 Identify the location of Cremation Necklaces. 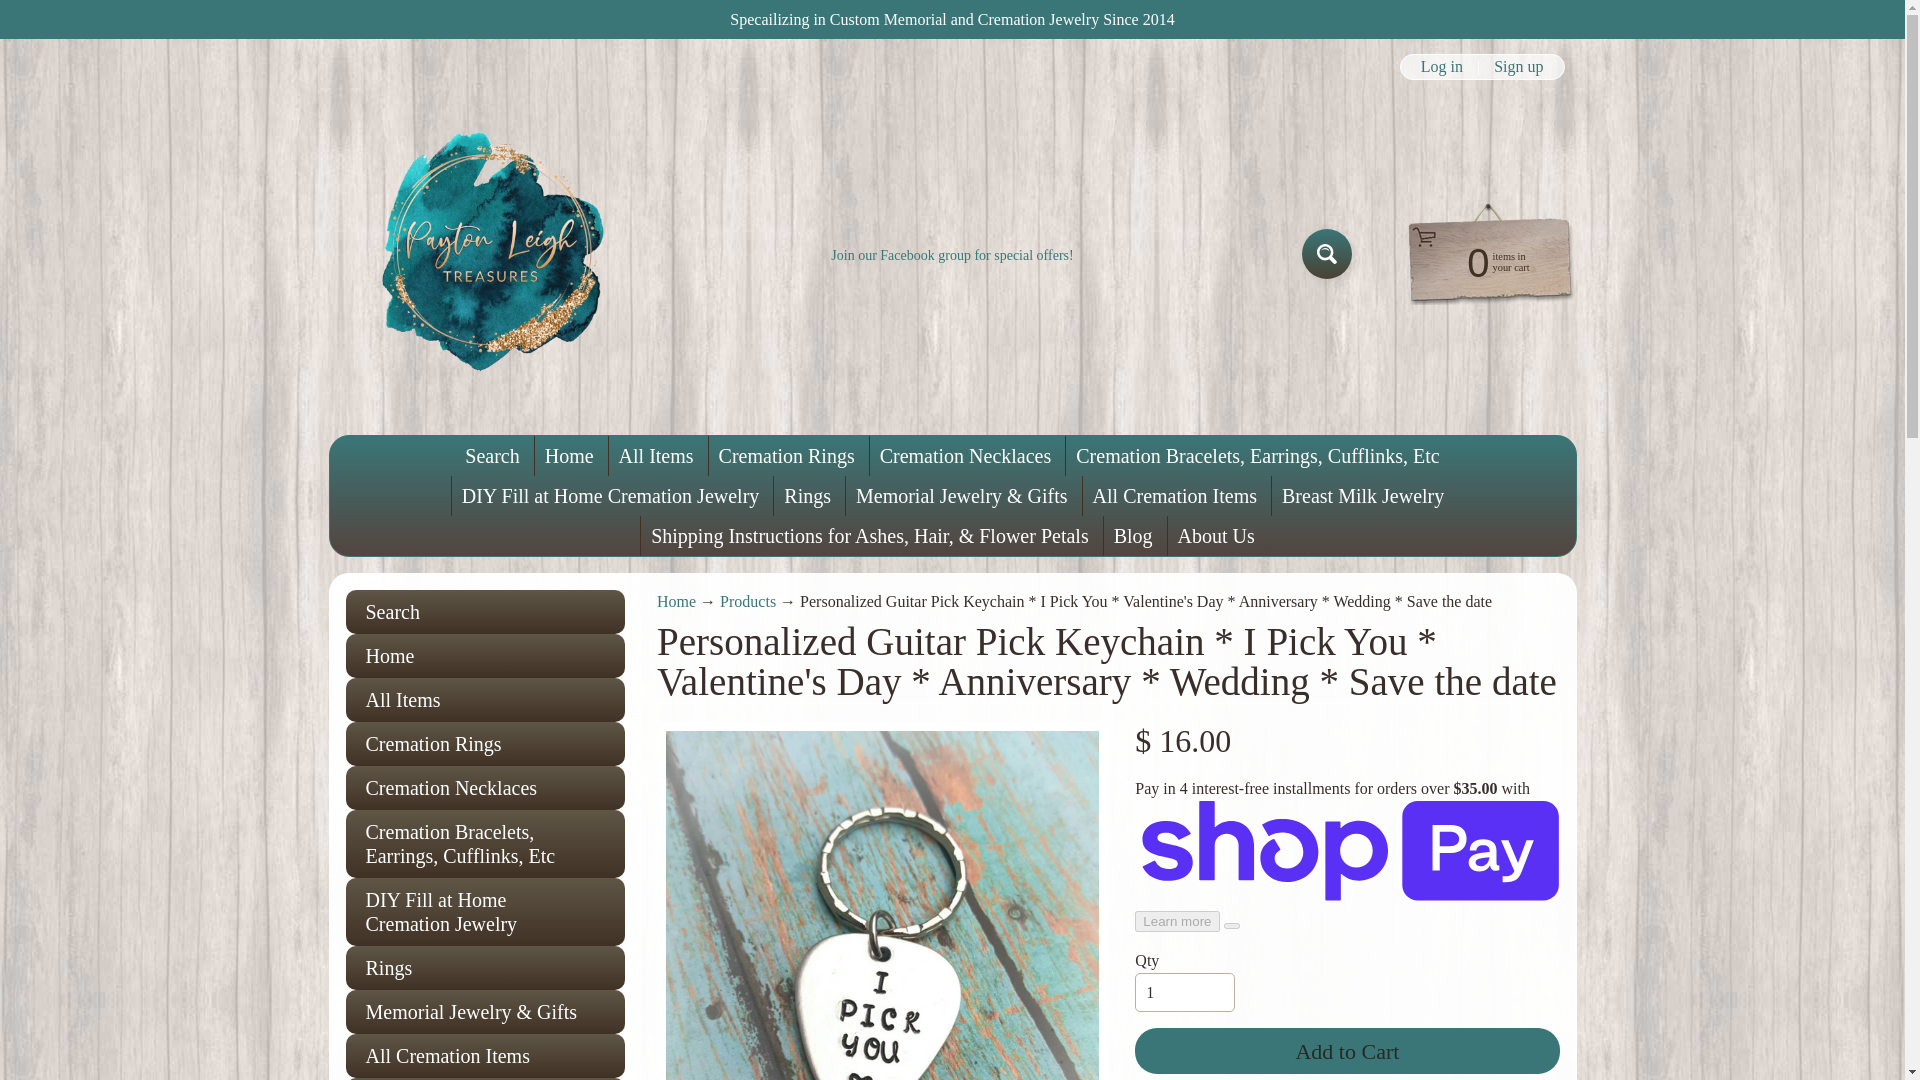
(965, 456).